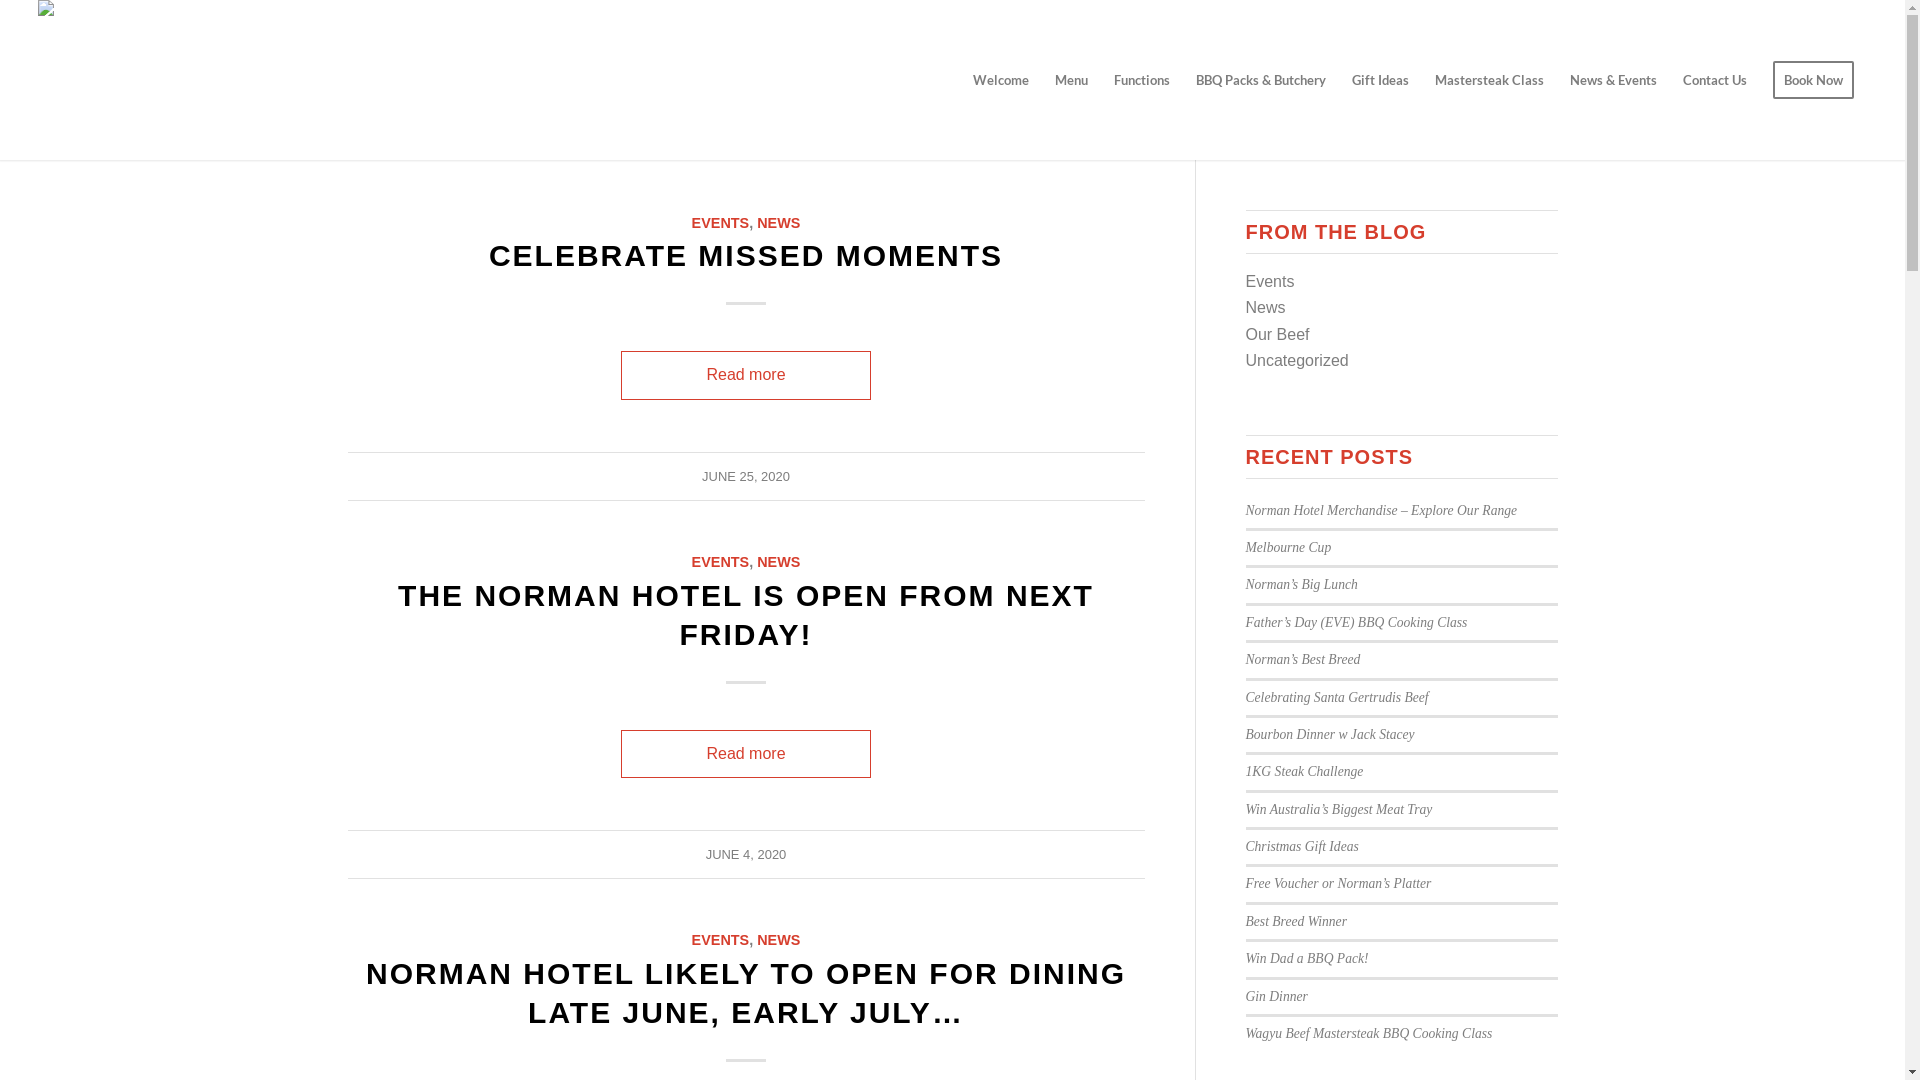 This screenshot has height=1080, width=1920. I want to click on Best Breed Winner, so click(1296, 922).